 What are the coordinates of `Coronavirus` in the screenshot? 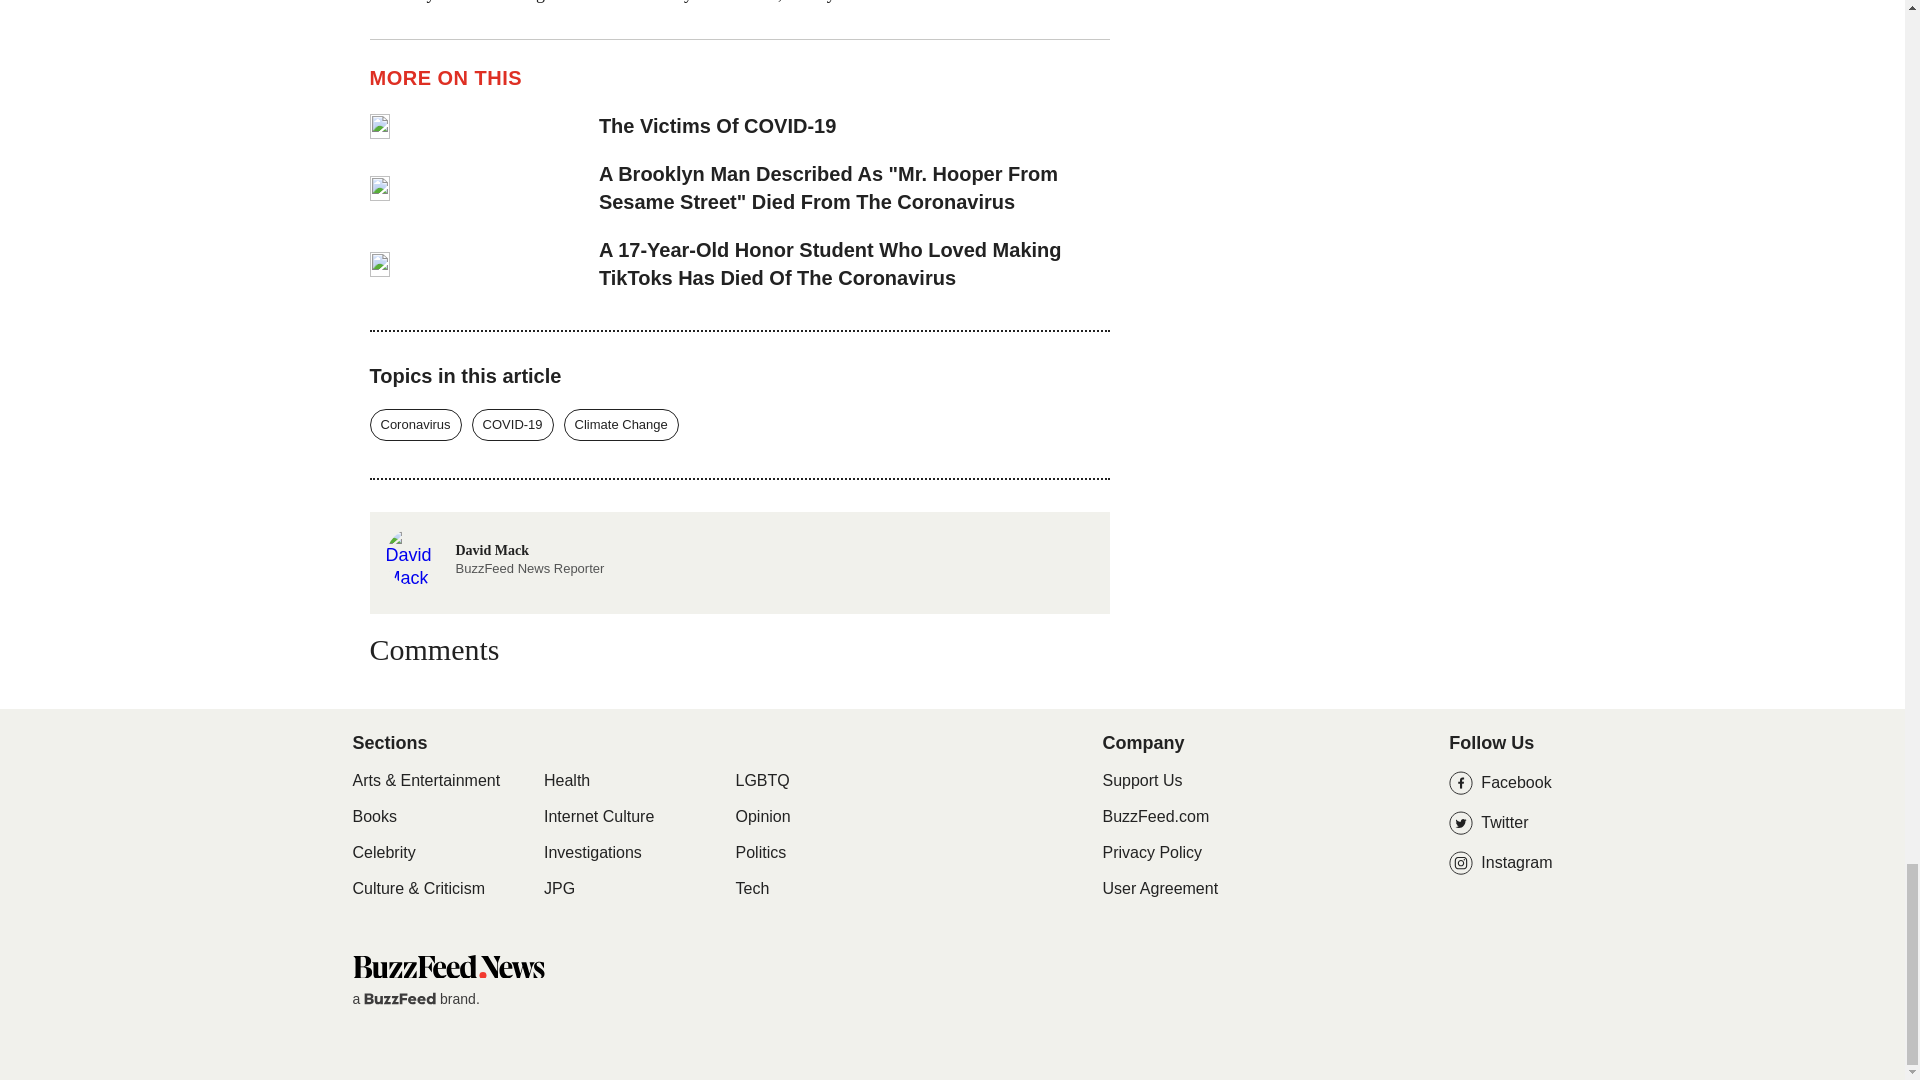 It's located at (416, 424).